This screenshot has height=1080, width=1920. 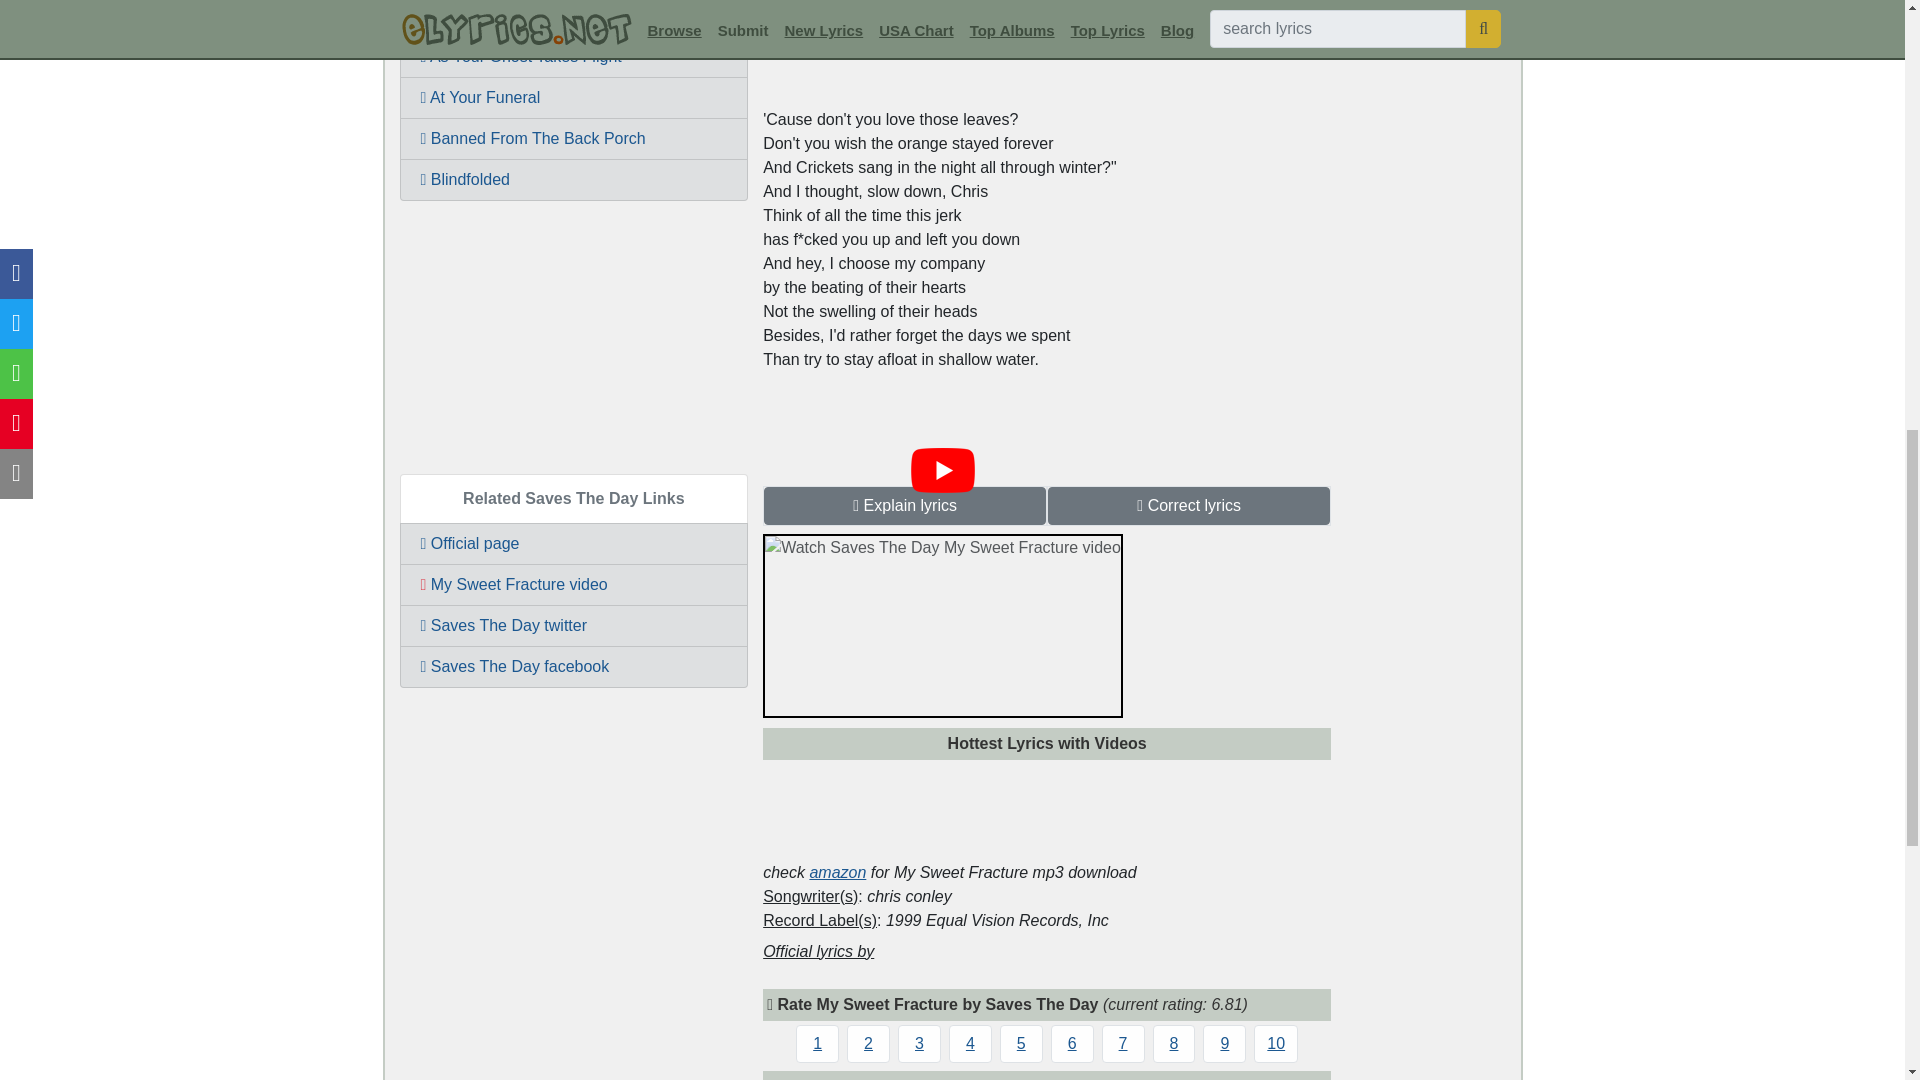 What do you see at coordinates (1123, 1042) in the screenshot?
I see `7` at bounding box center [1123, 1042].